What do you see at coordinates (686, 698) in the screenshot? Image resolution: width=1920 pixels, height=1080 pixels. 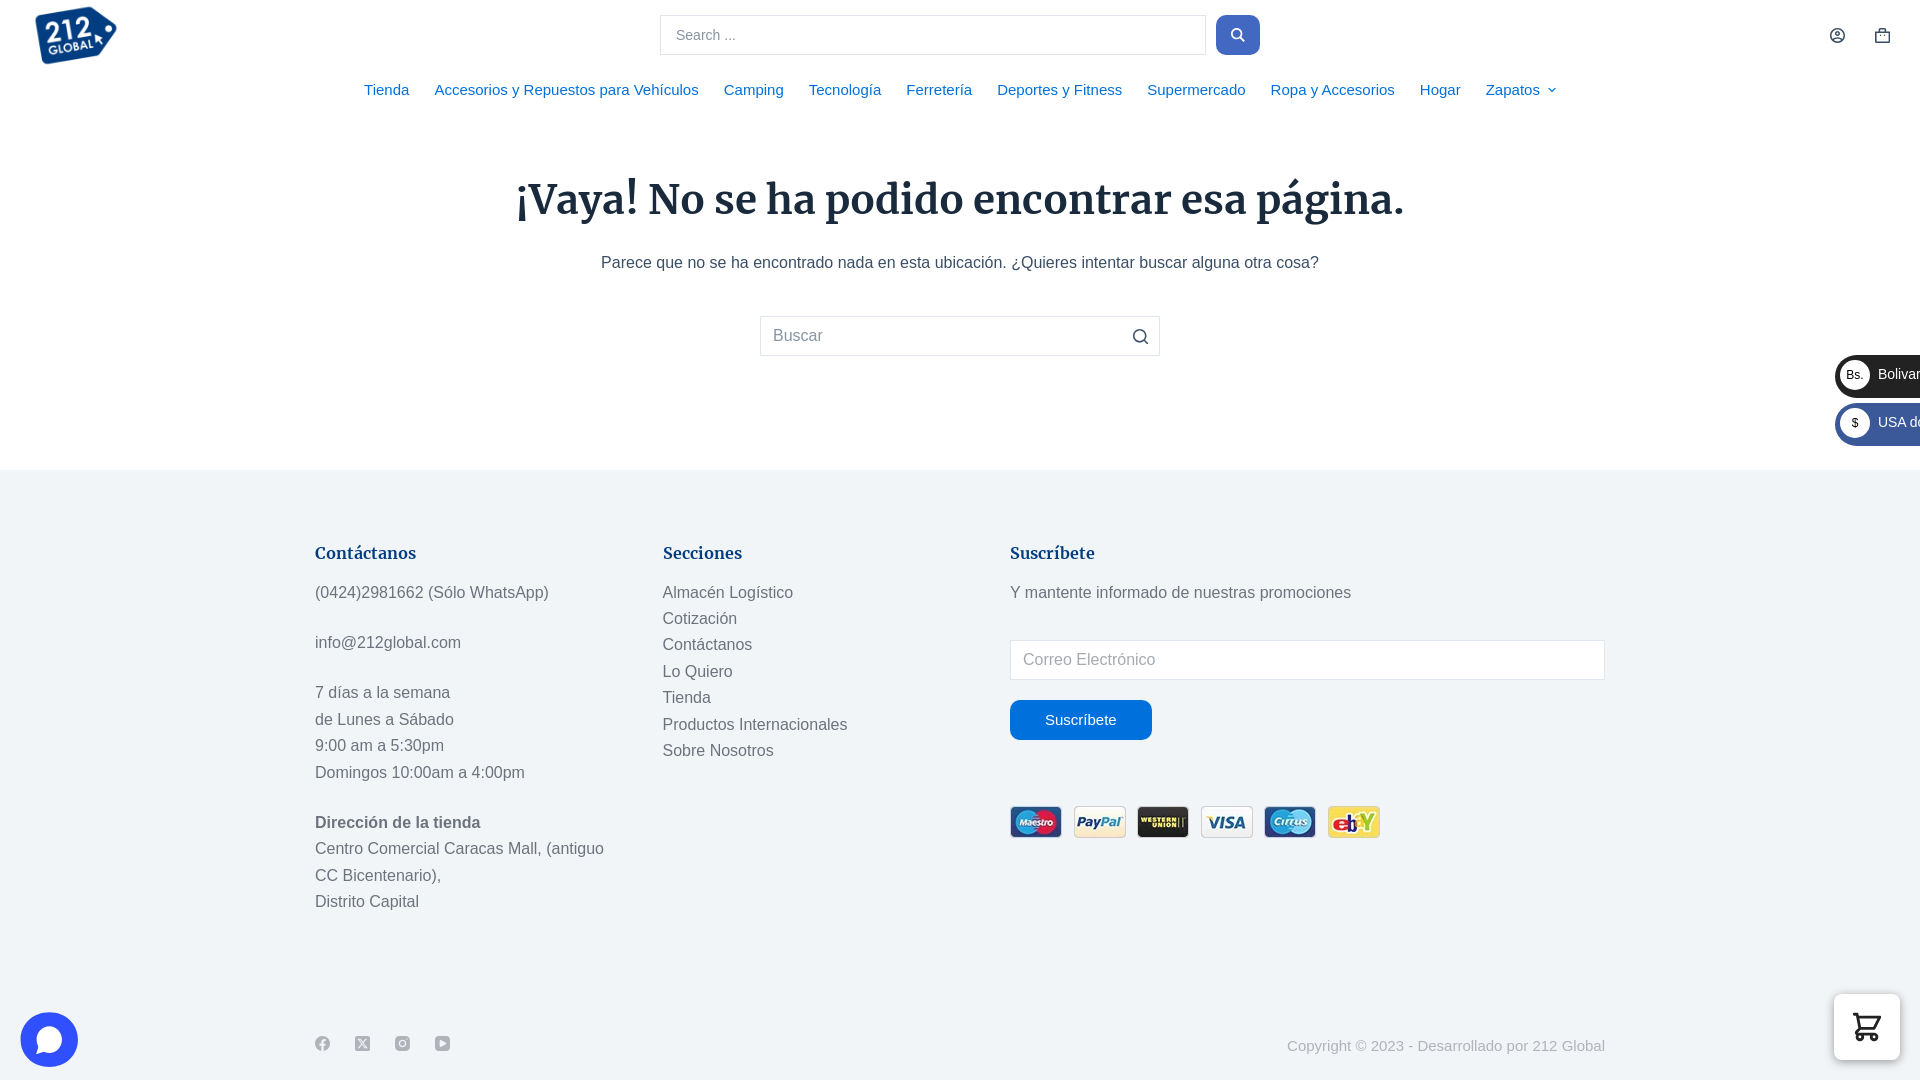 I see `Tienda` at bounding box center [686, 698].